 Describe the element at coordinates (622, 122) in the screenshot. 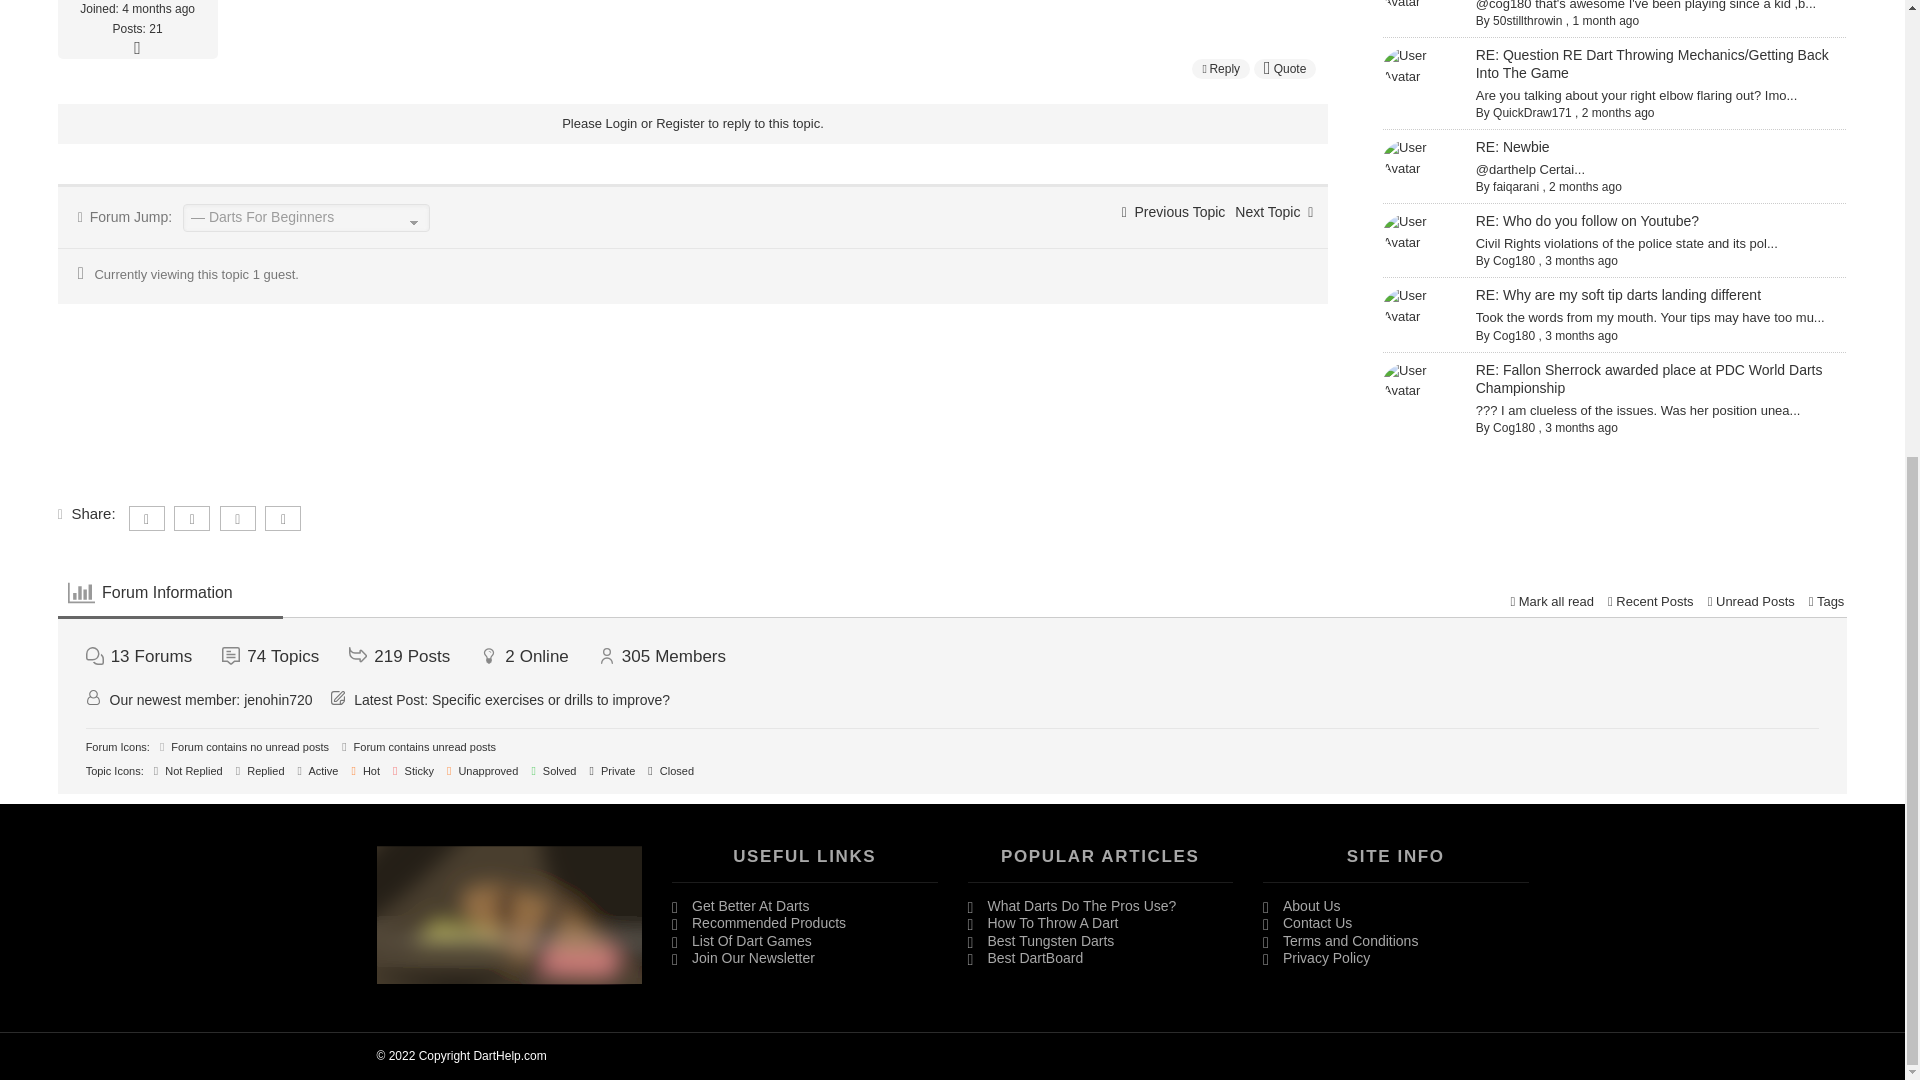

I see `Login` at that location.